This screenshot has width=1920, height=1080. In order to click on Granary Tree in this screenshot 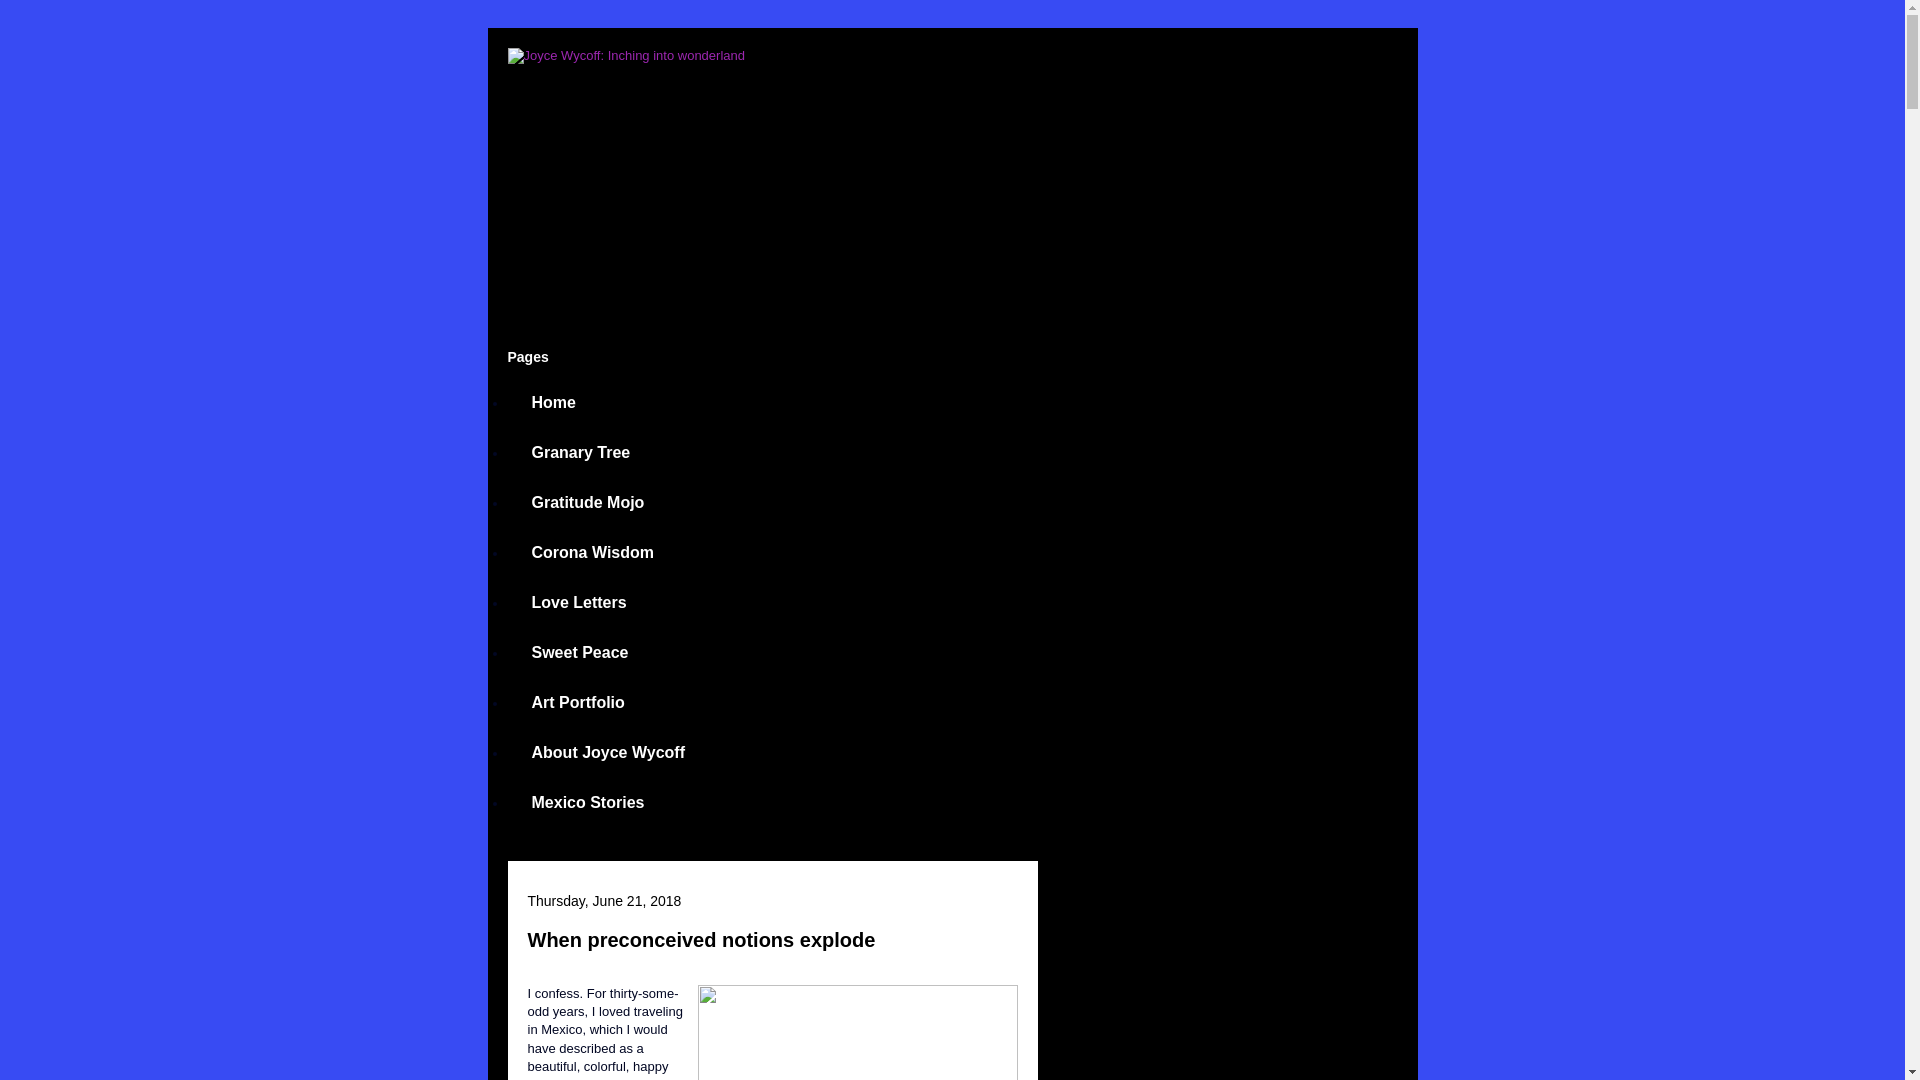, I will do `click(581, 452)`.